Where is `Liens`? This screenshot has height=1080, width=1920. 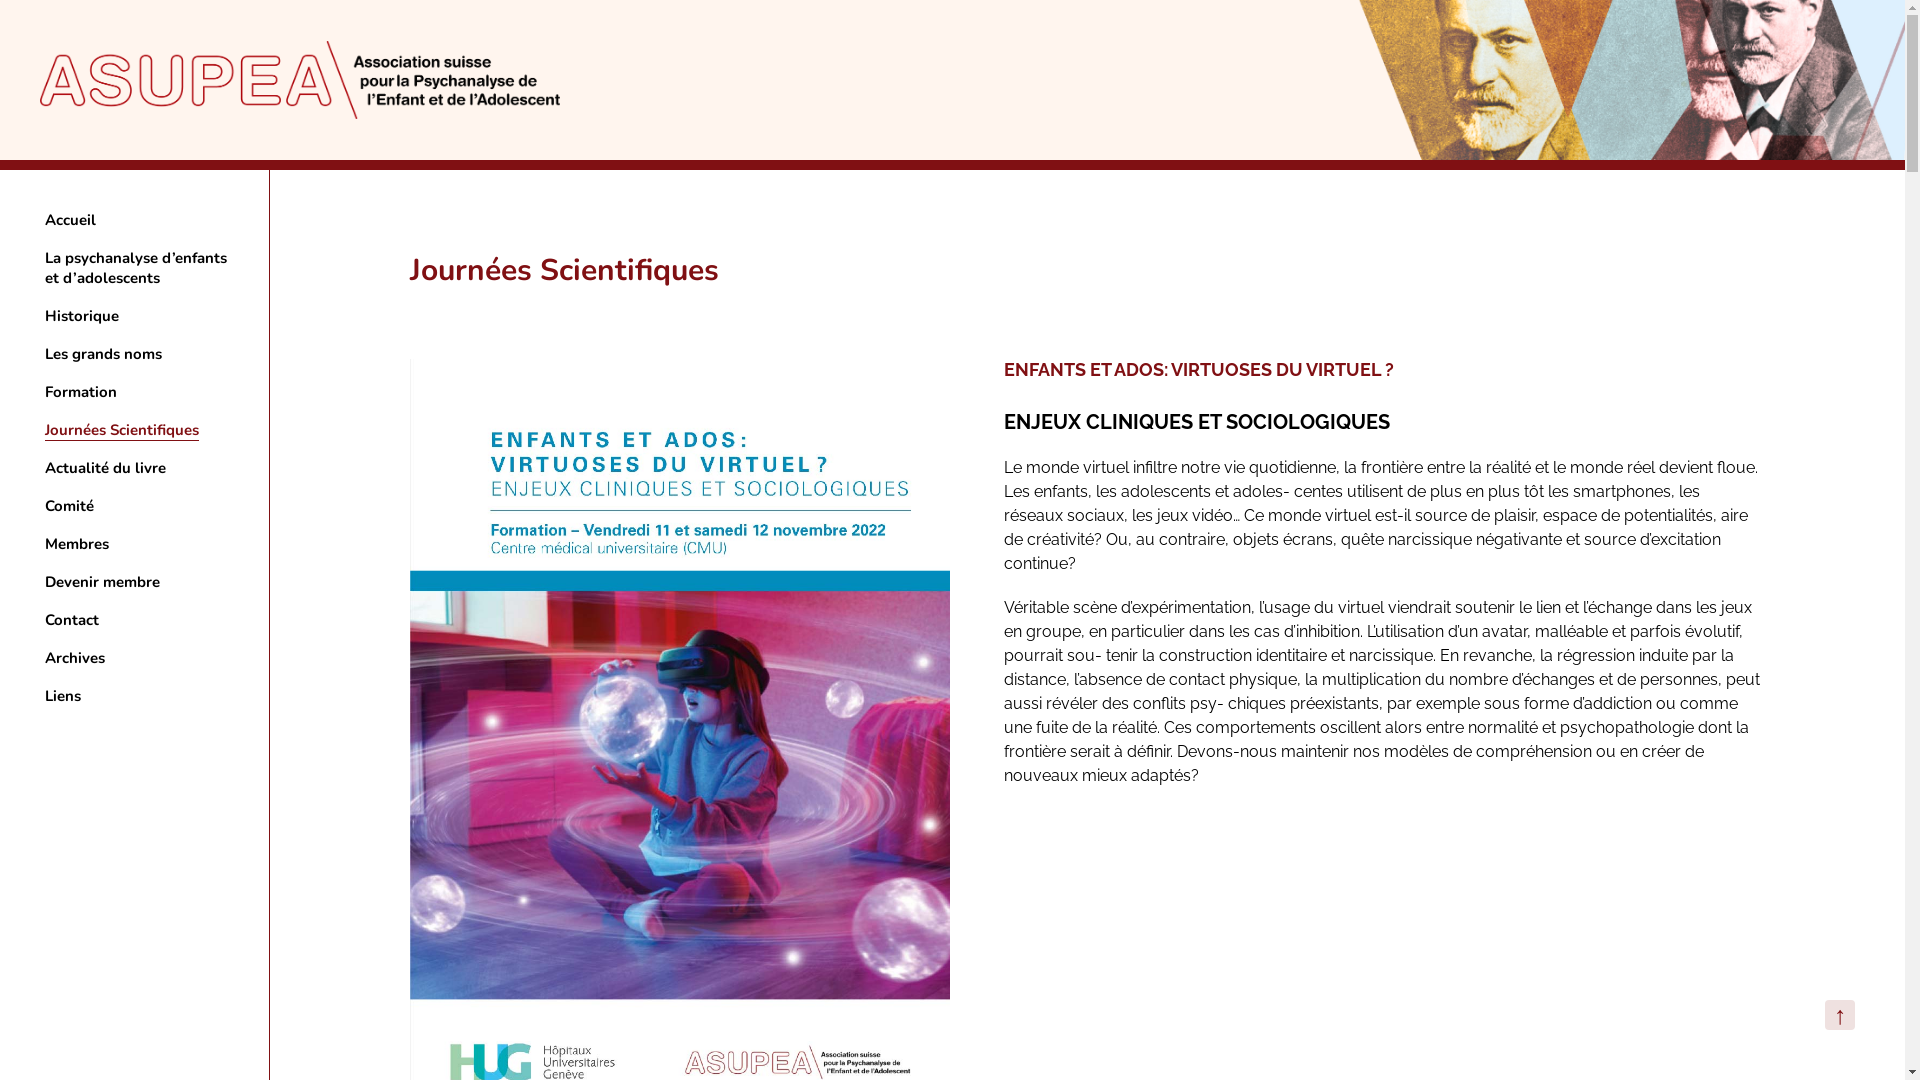
Liens is located at coordinates (63, 696).